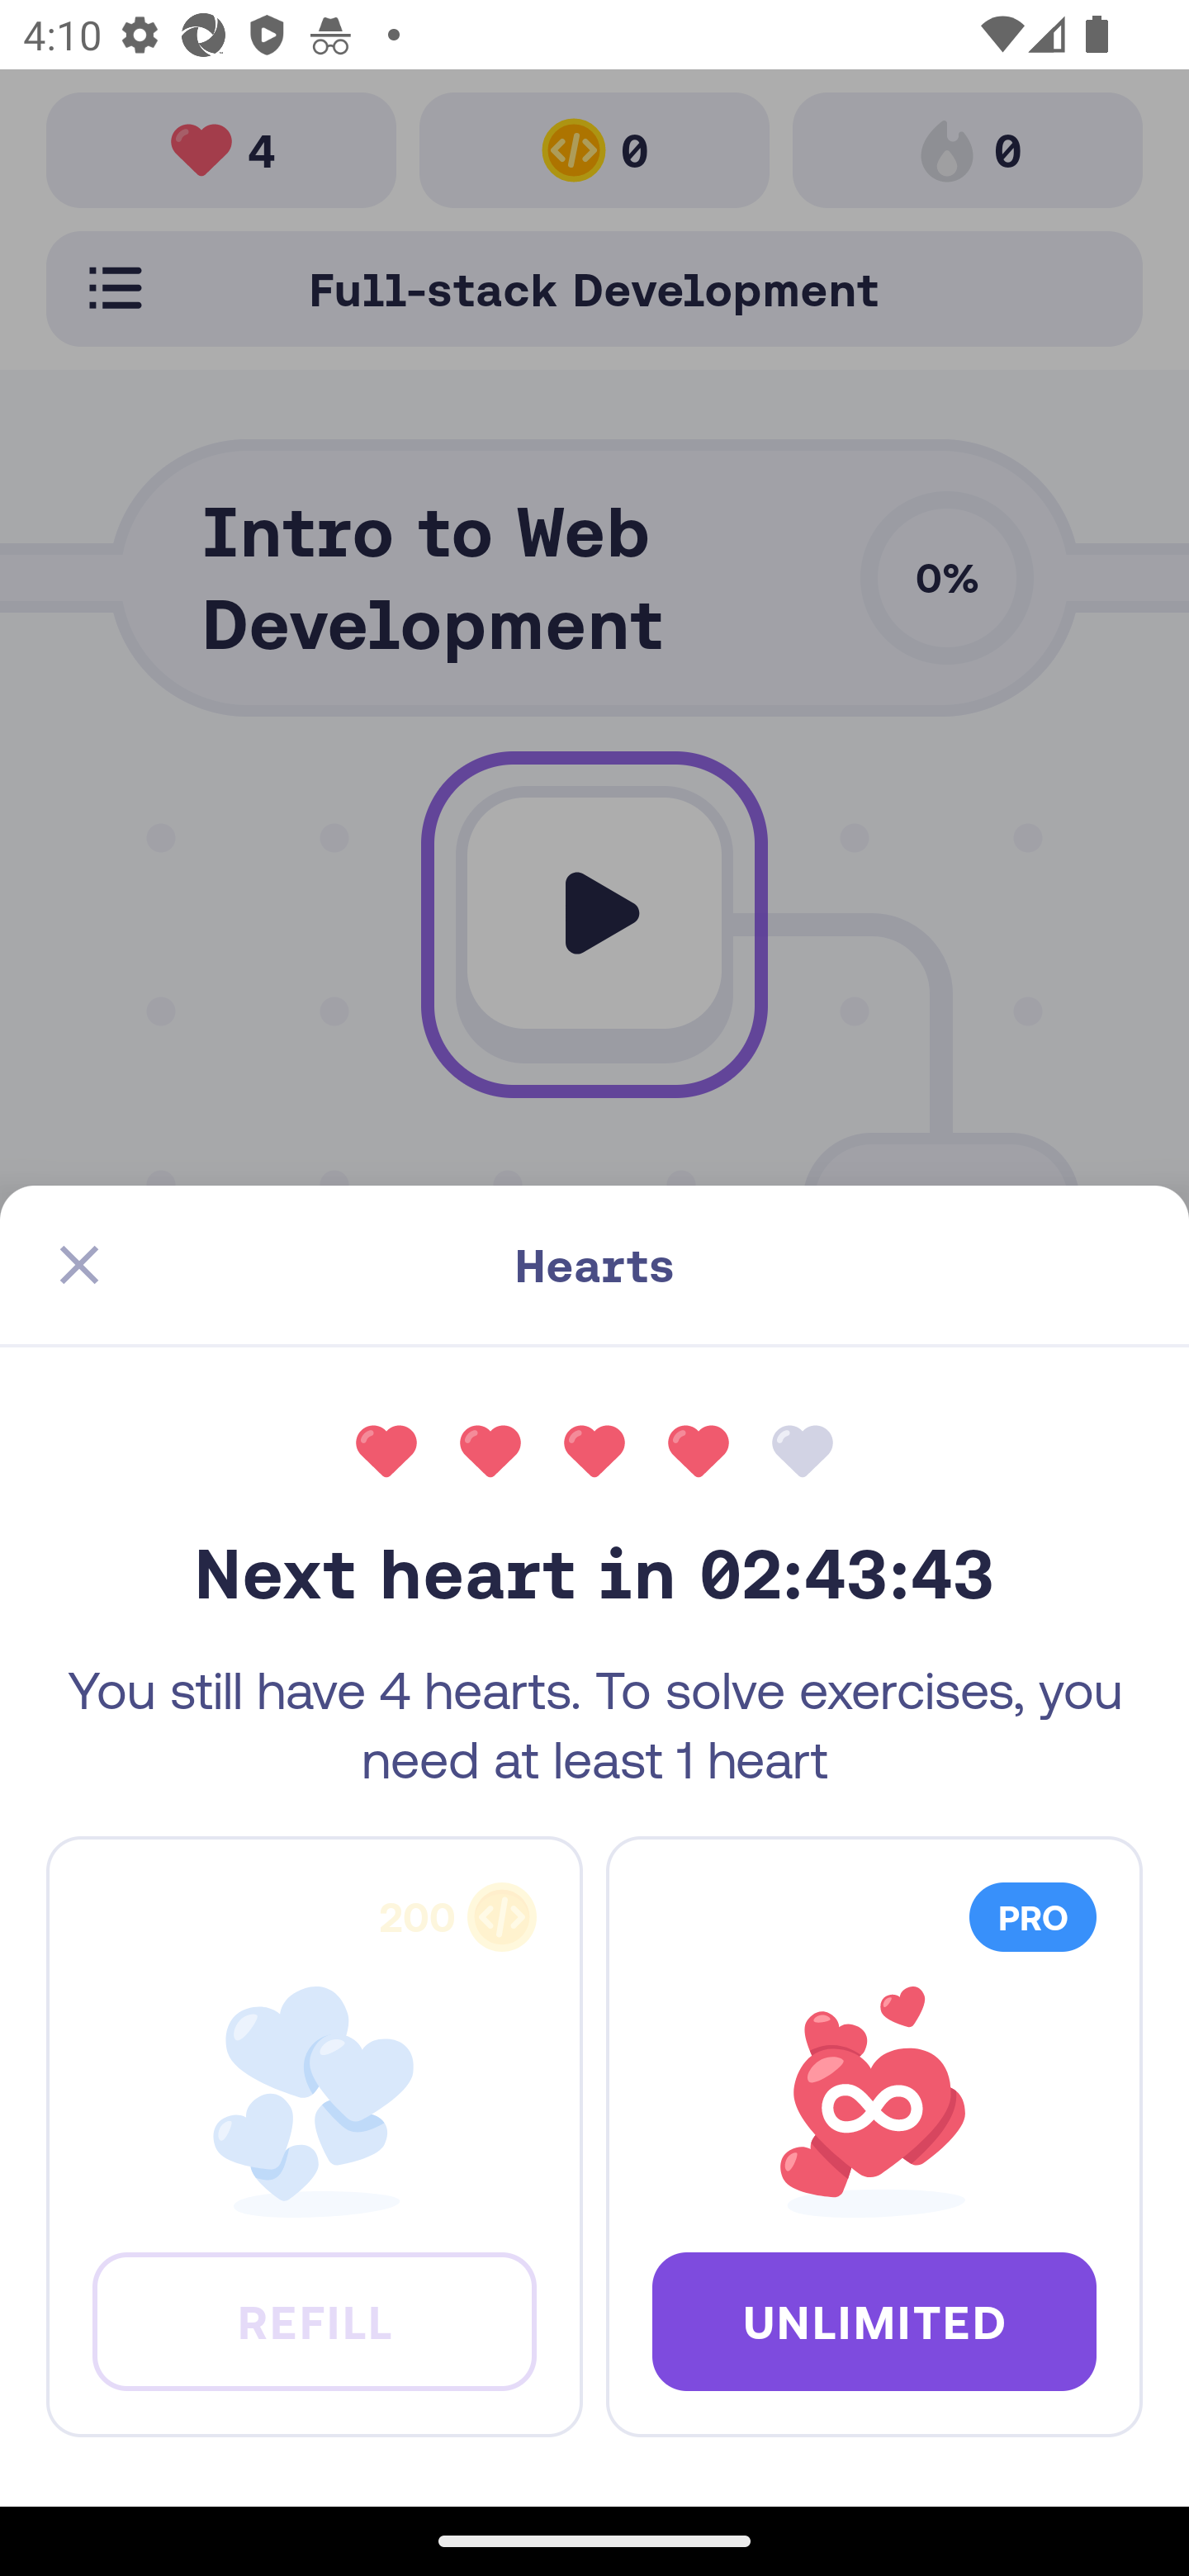  Describe the element at coordinates (874, 2320) in the screenshot. I see `UNLIMITED` at that location.